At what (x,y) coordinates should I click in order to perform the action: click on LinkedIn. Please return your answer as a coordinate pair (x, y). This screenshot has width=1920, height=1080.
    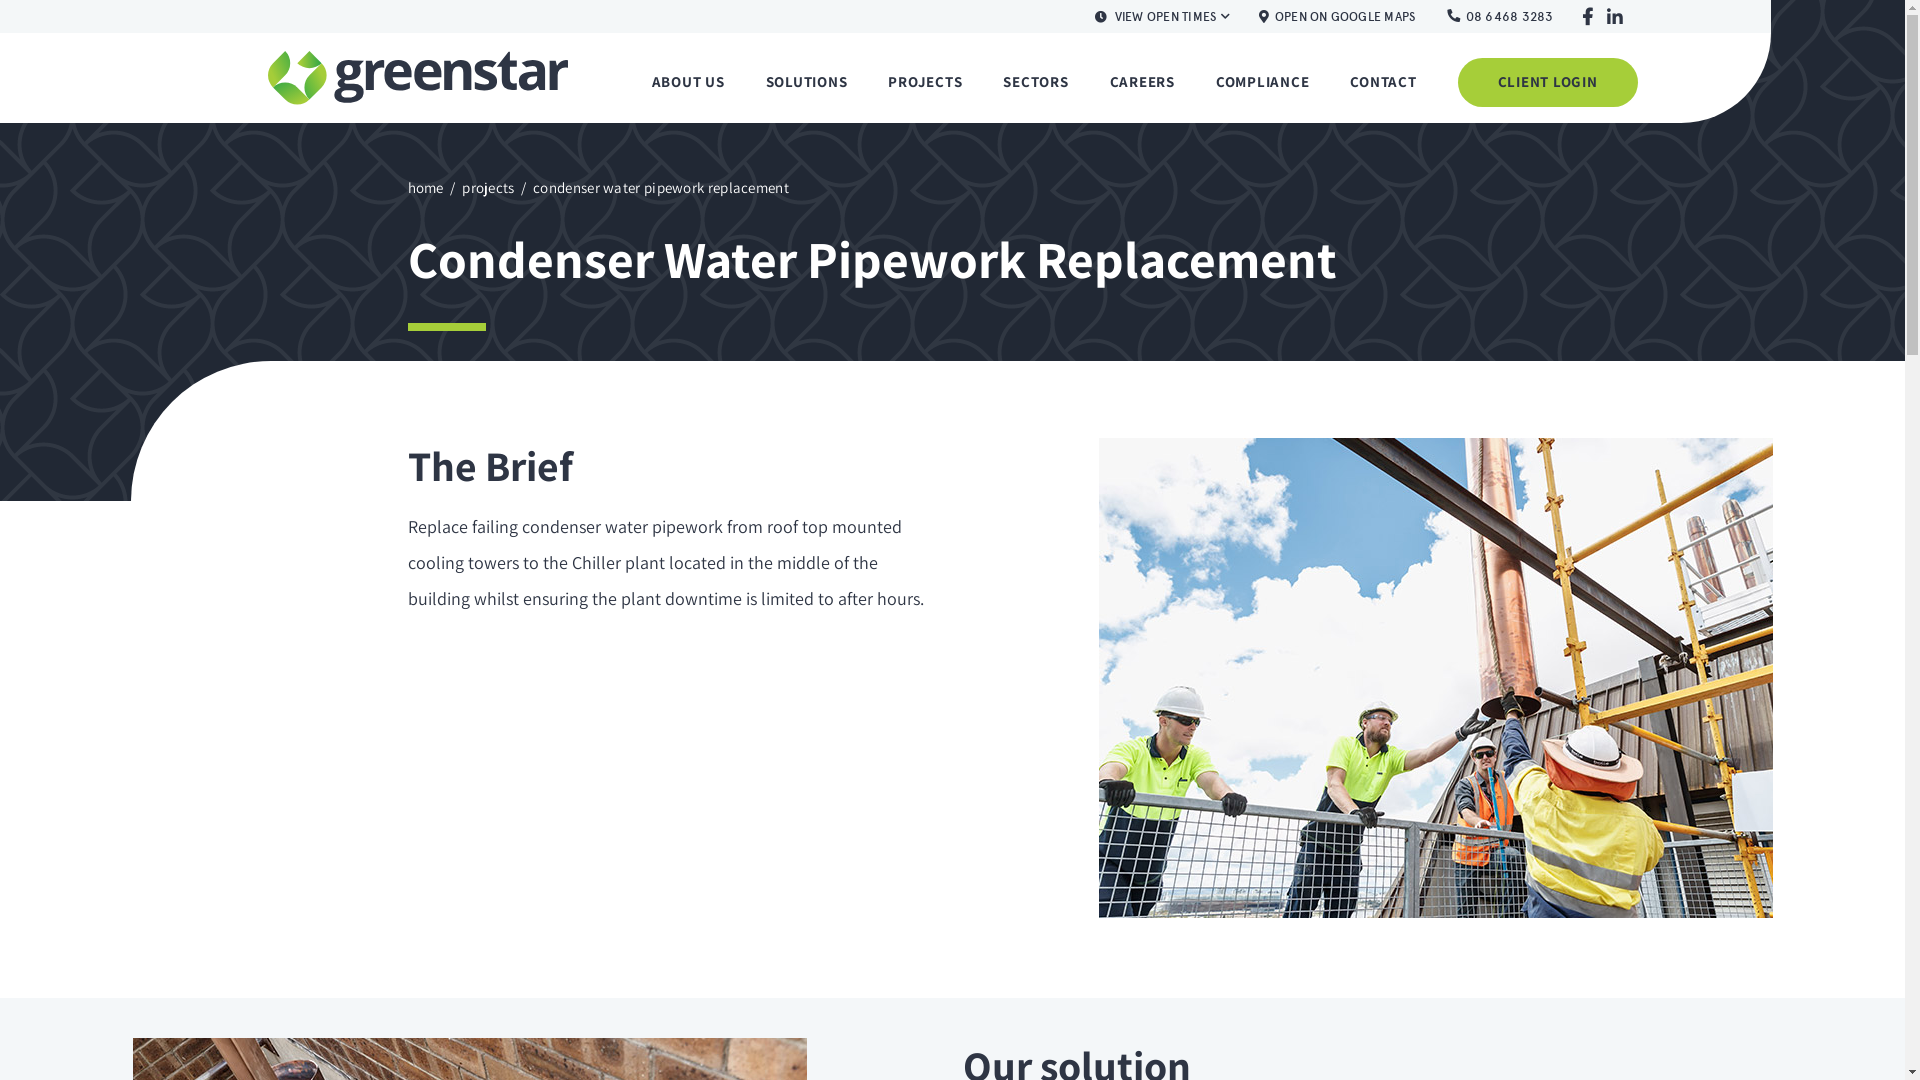
    Looking at the image, I should click on (1614, 18).